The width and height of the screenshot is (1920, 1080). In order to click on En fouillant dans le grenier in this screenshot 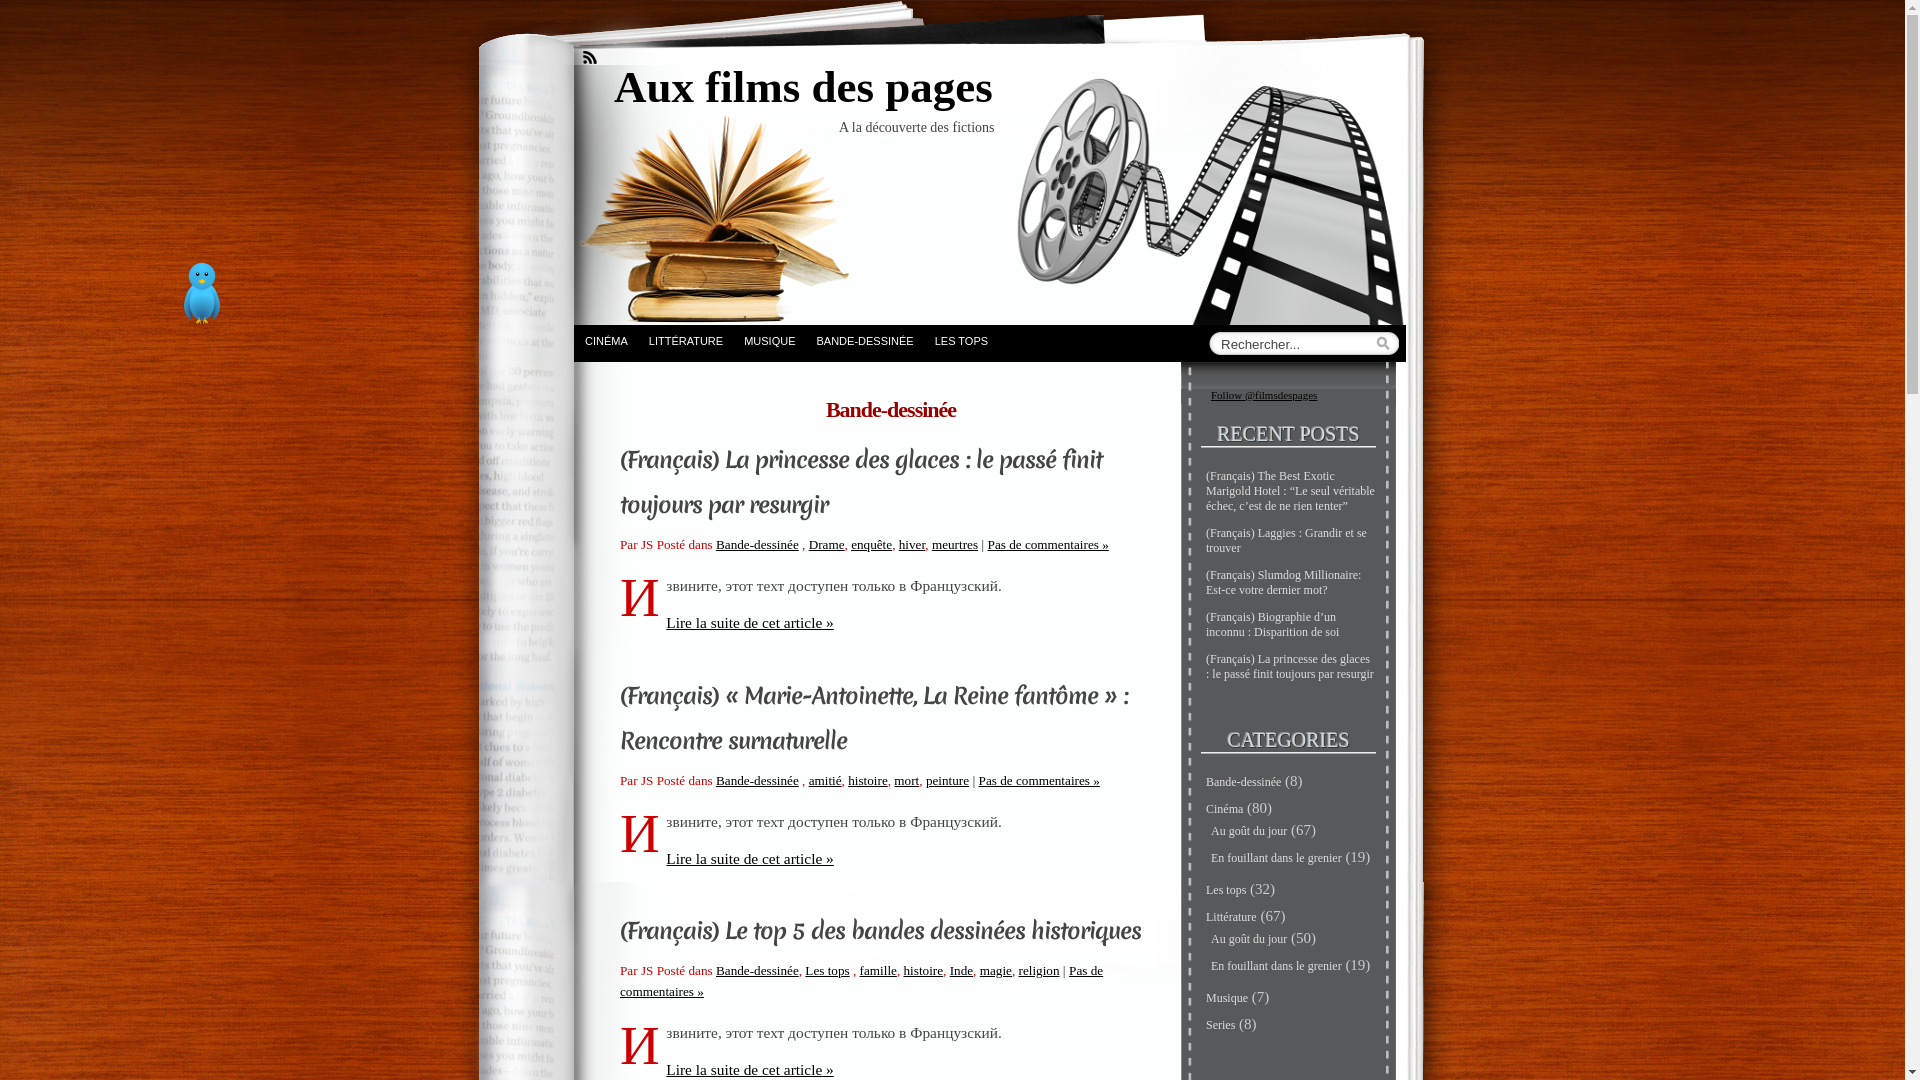, I will do `click(1276, 858)`.